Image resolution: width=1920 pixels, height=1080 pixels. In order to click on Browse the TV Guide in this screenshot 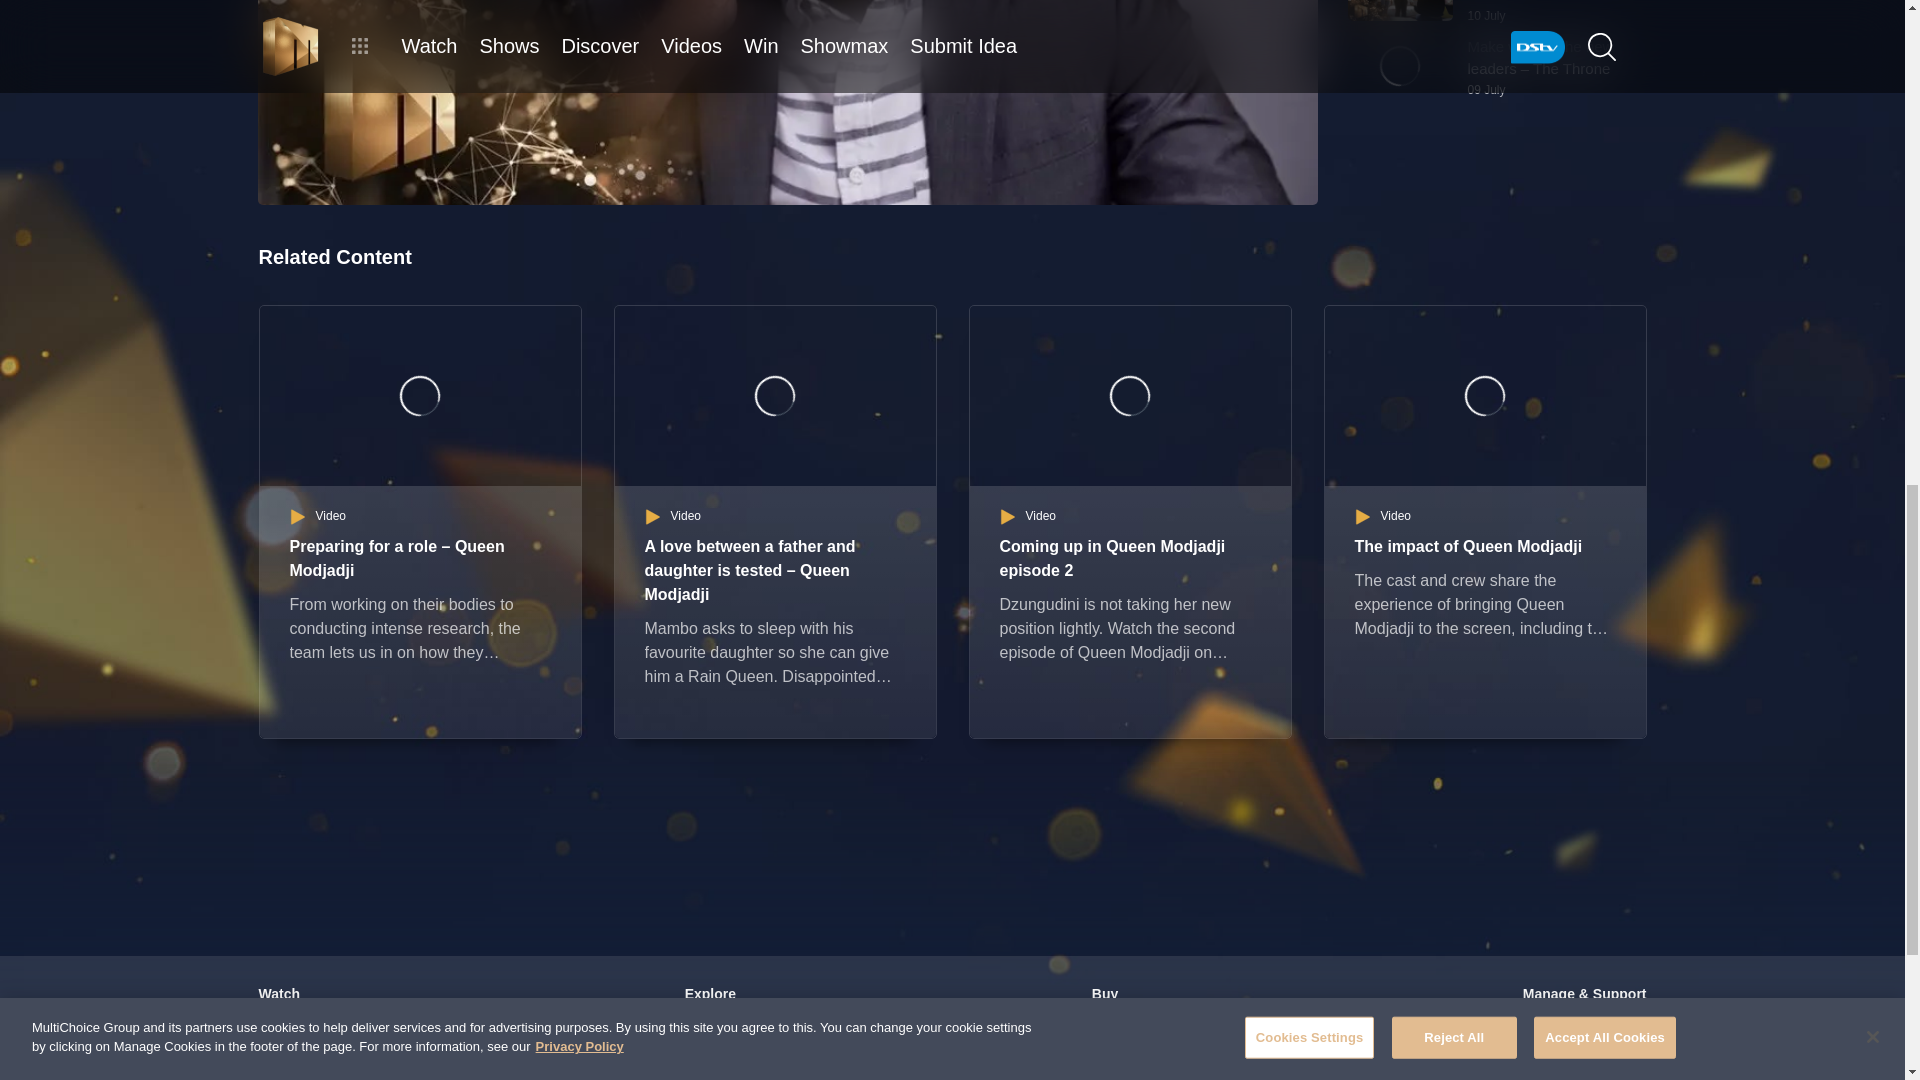, I will do `click(320, 1046)`.